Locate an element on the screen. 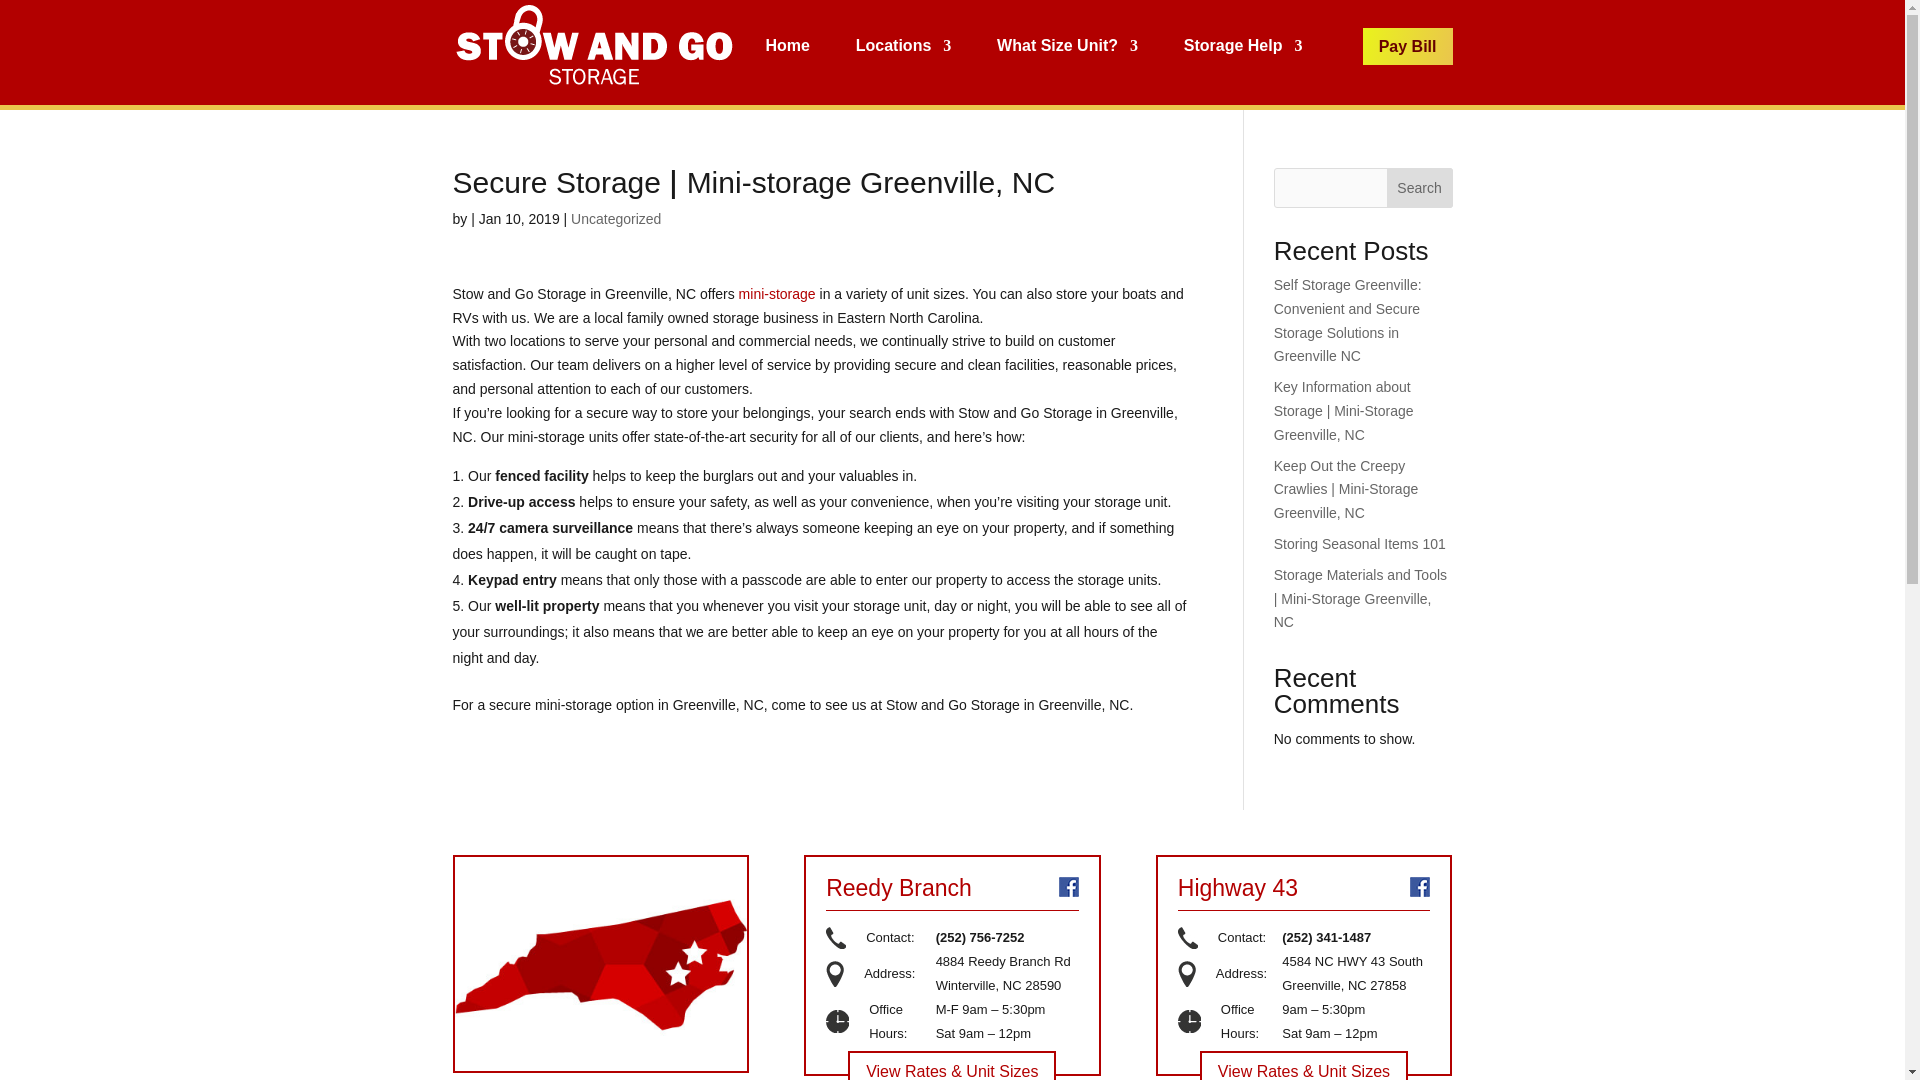 The image size is (1920, 1080). Pay Bill is located at coordinates (1408, 46).